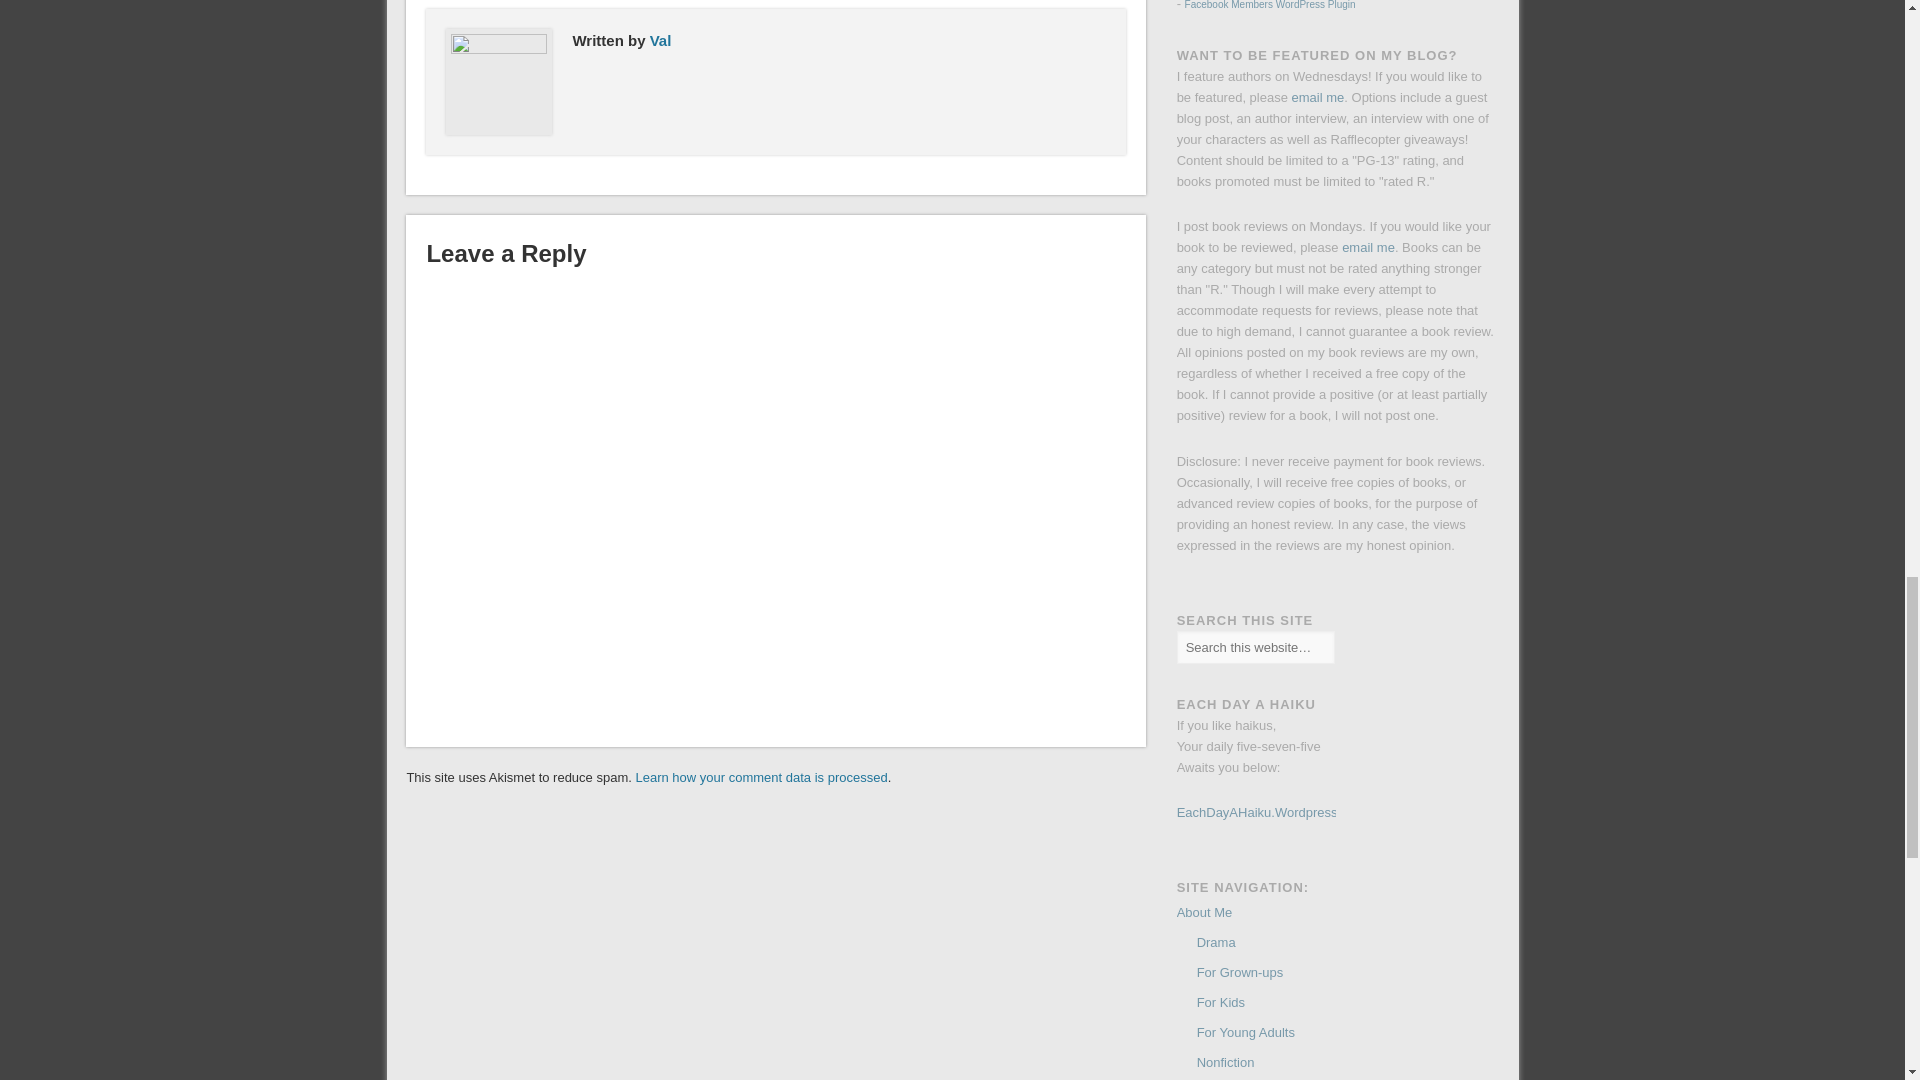 The image size is (1920, 1080). I want to click on Learn how your comment data is processed, so click(761, 778).